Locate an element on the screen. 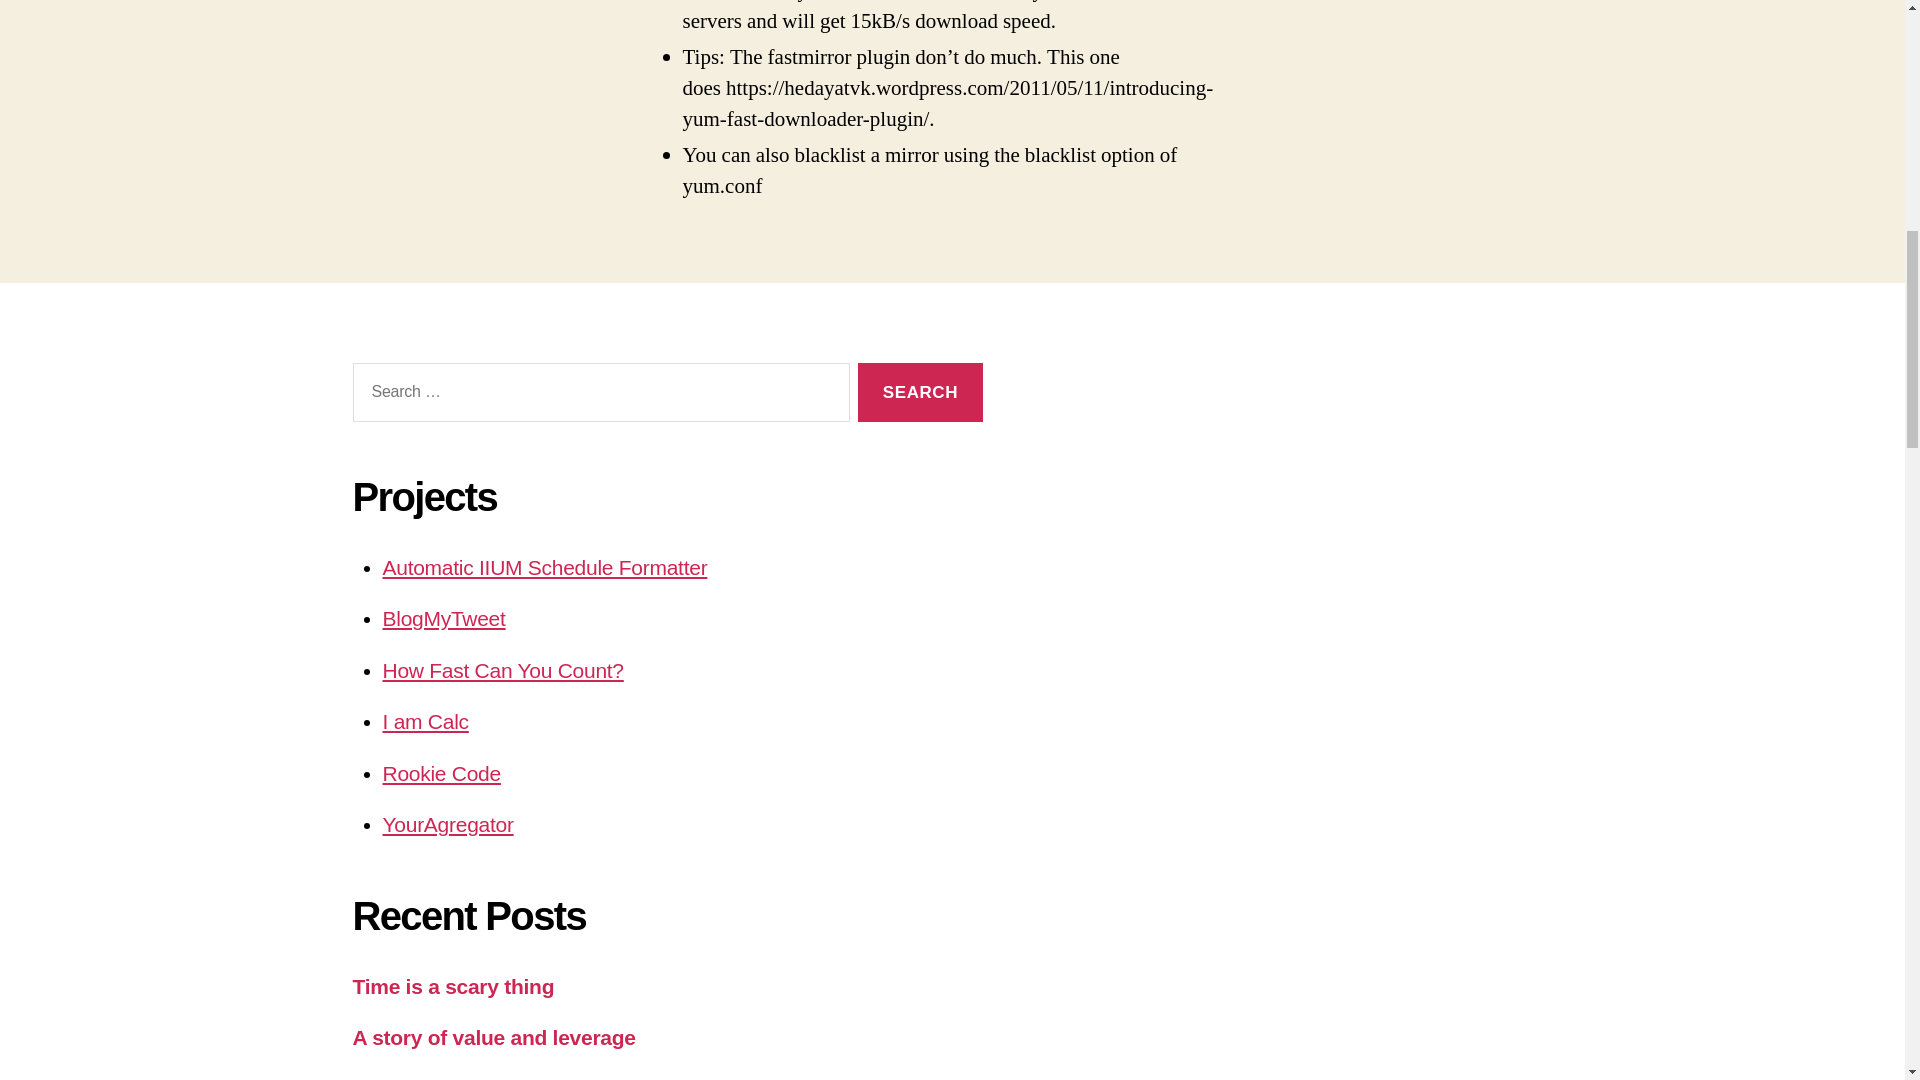 The height and width of the screenshot is (1080, 1920). A website that will blog your tweet. is located at coordinates (443, 618).